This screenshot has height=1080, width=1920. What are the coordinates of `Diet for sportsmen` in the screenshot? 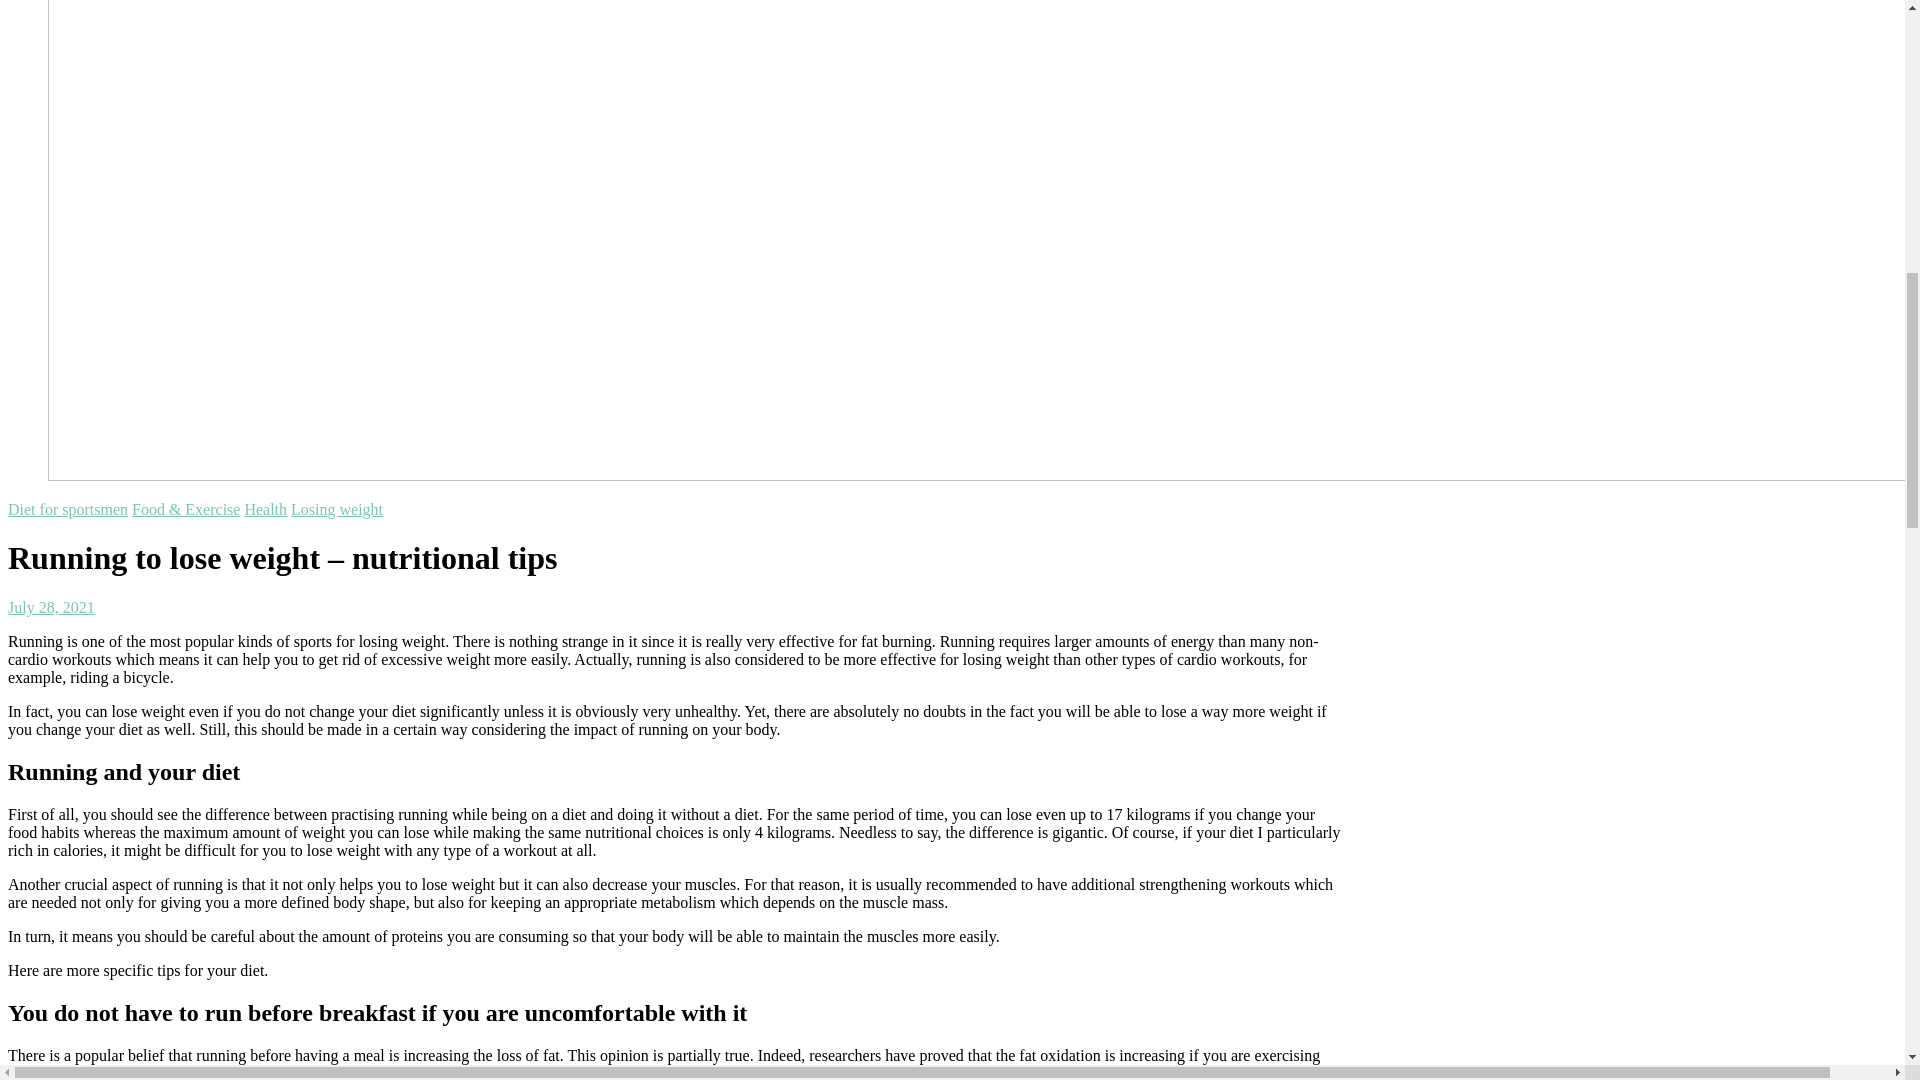 It's located at (68, 510).